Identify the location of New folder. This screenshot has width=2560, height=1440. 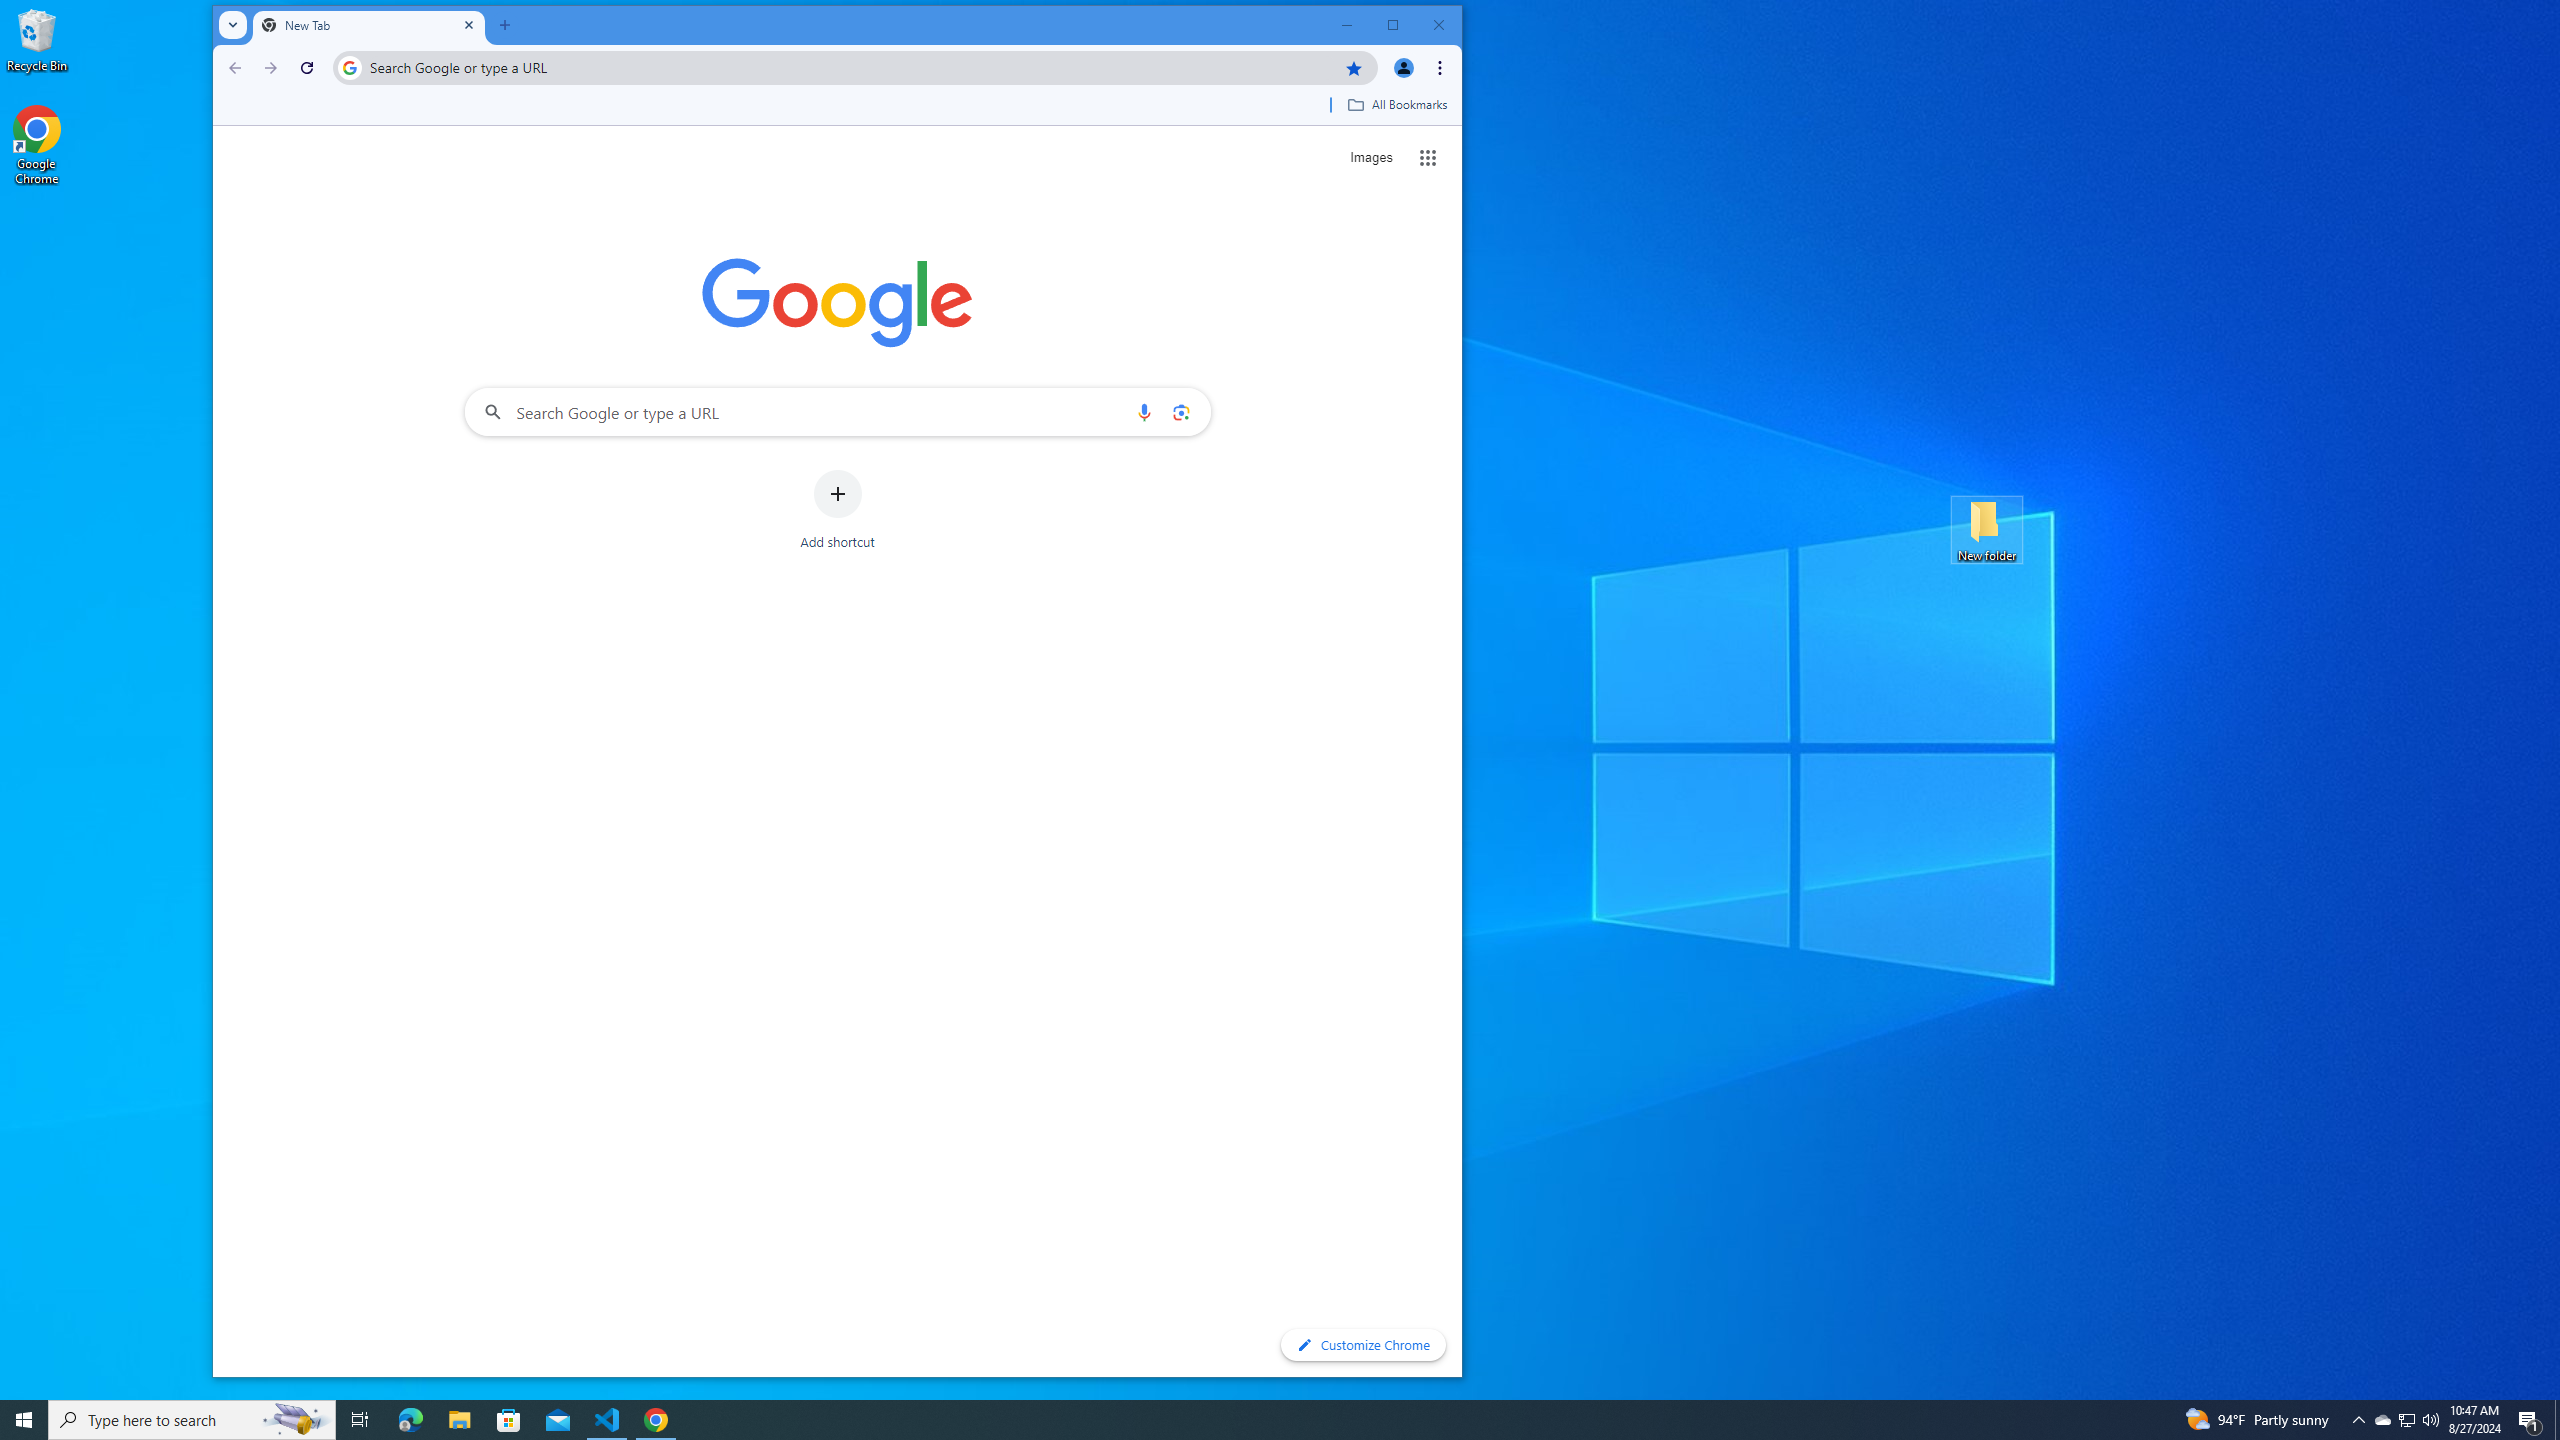
(1987, 530).